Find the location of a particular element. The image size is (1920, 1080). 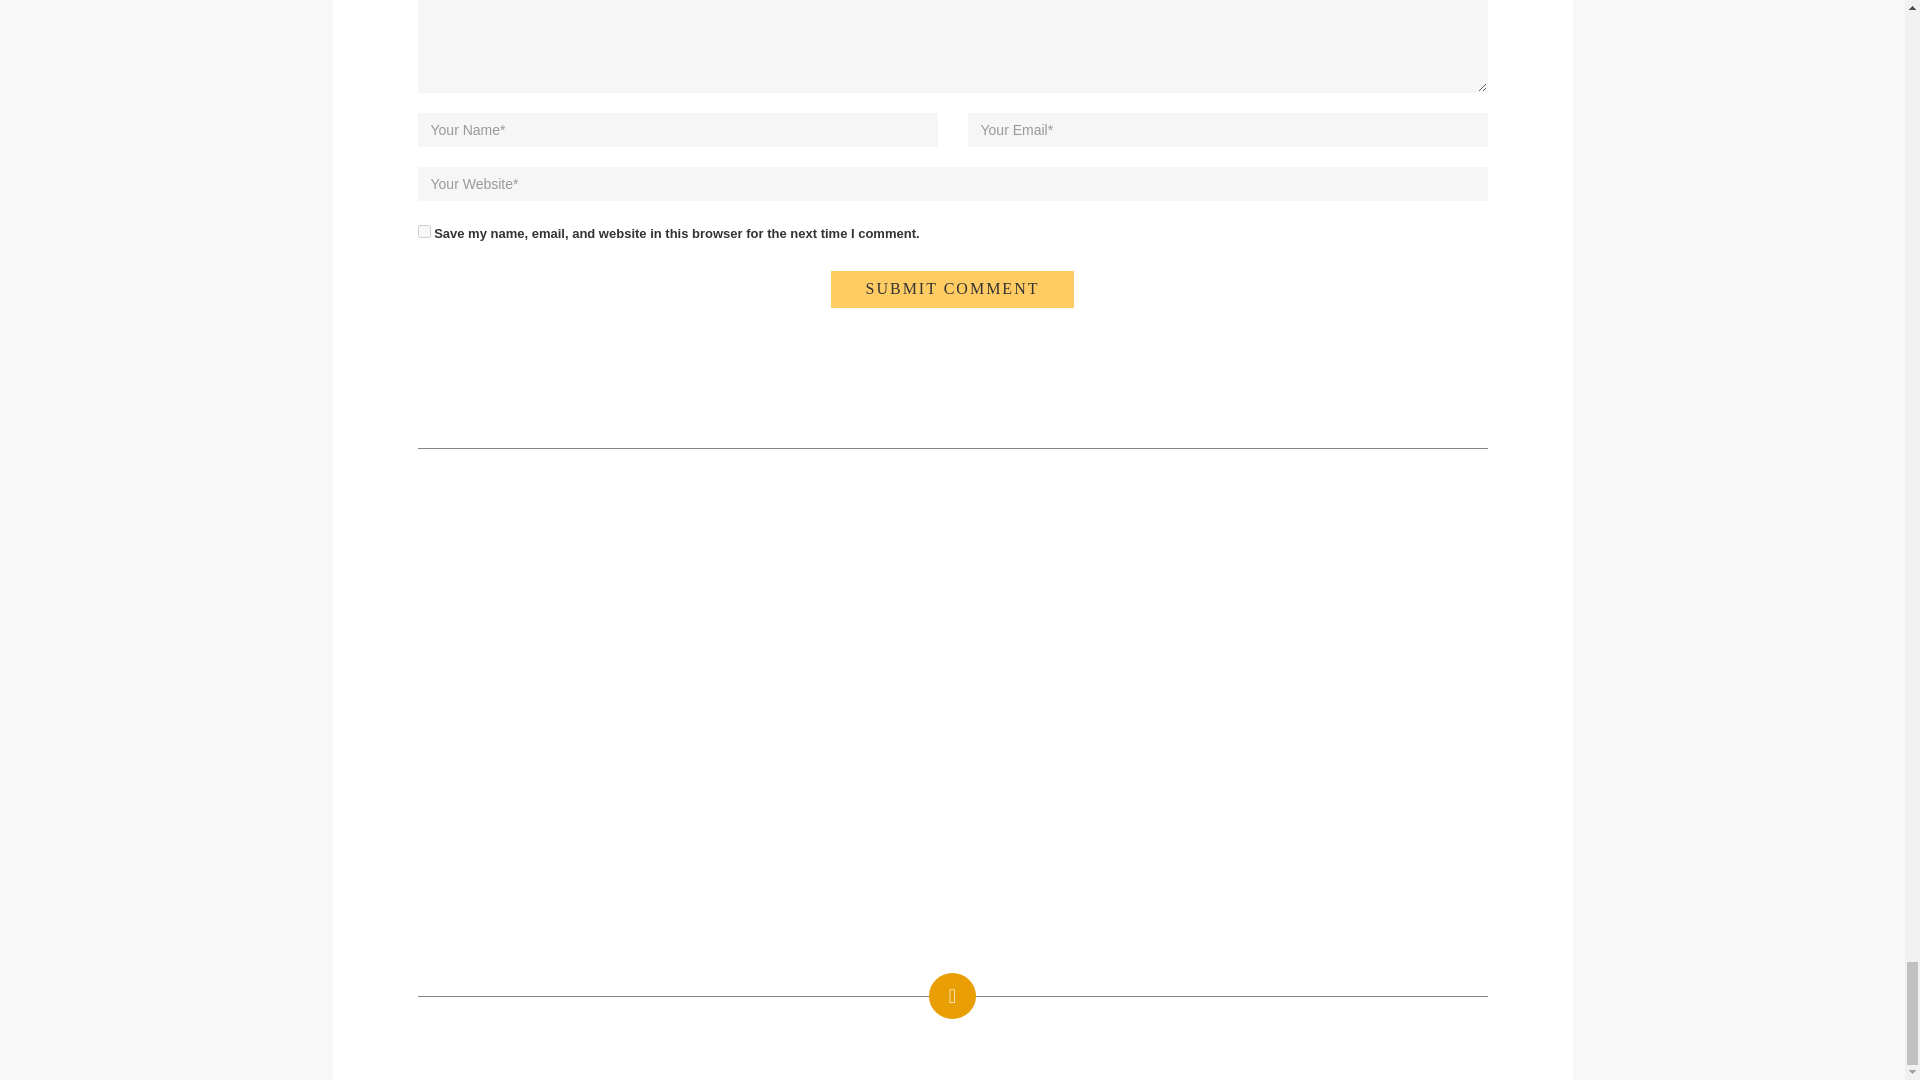

yes is located at coordinates (424, 230).